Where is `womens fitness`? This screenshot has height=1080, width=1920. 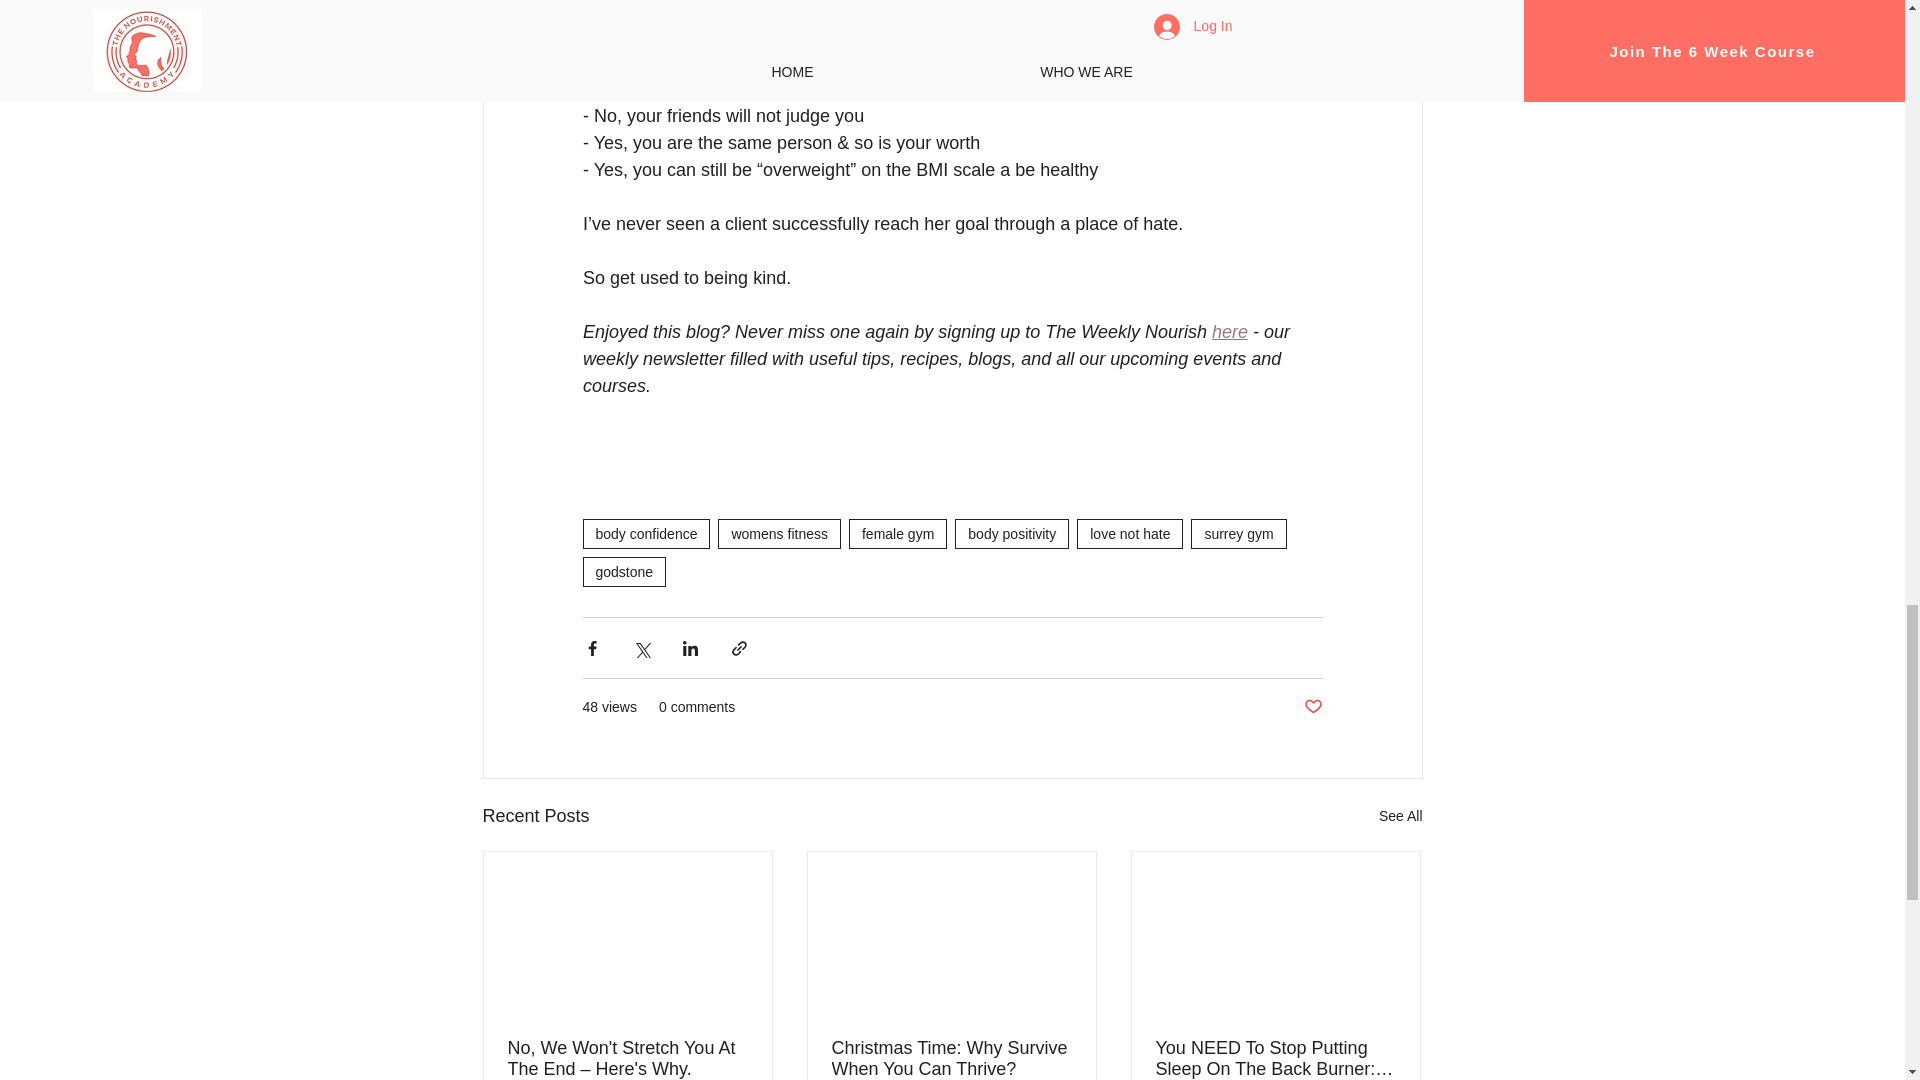
womens fitness is located at coordinates (779, 534).